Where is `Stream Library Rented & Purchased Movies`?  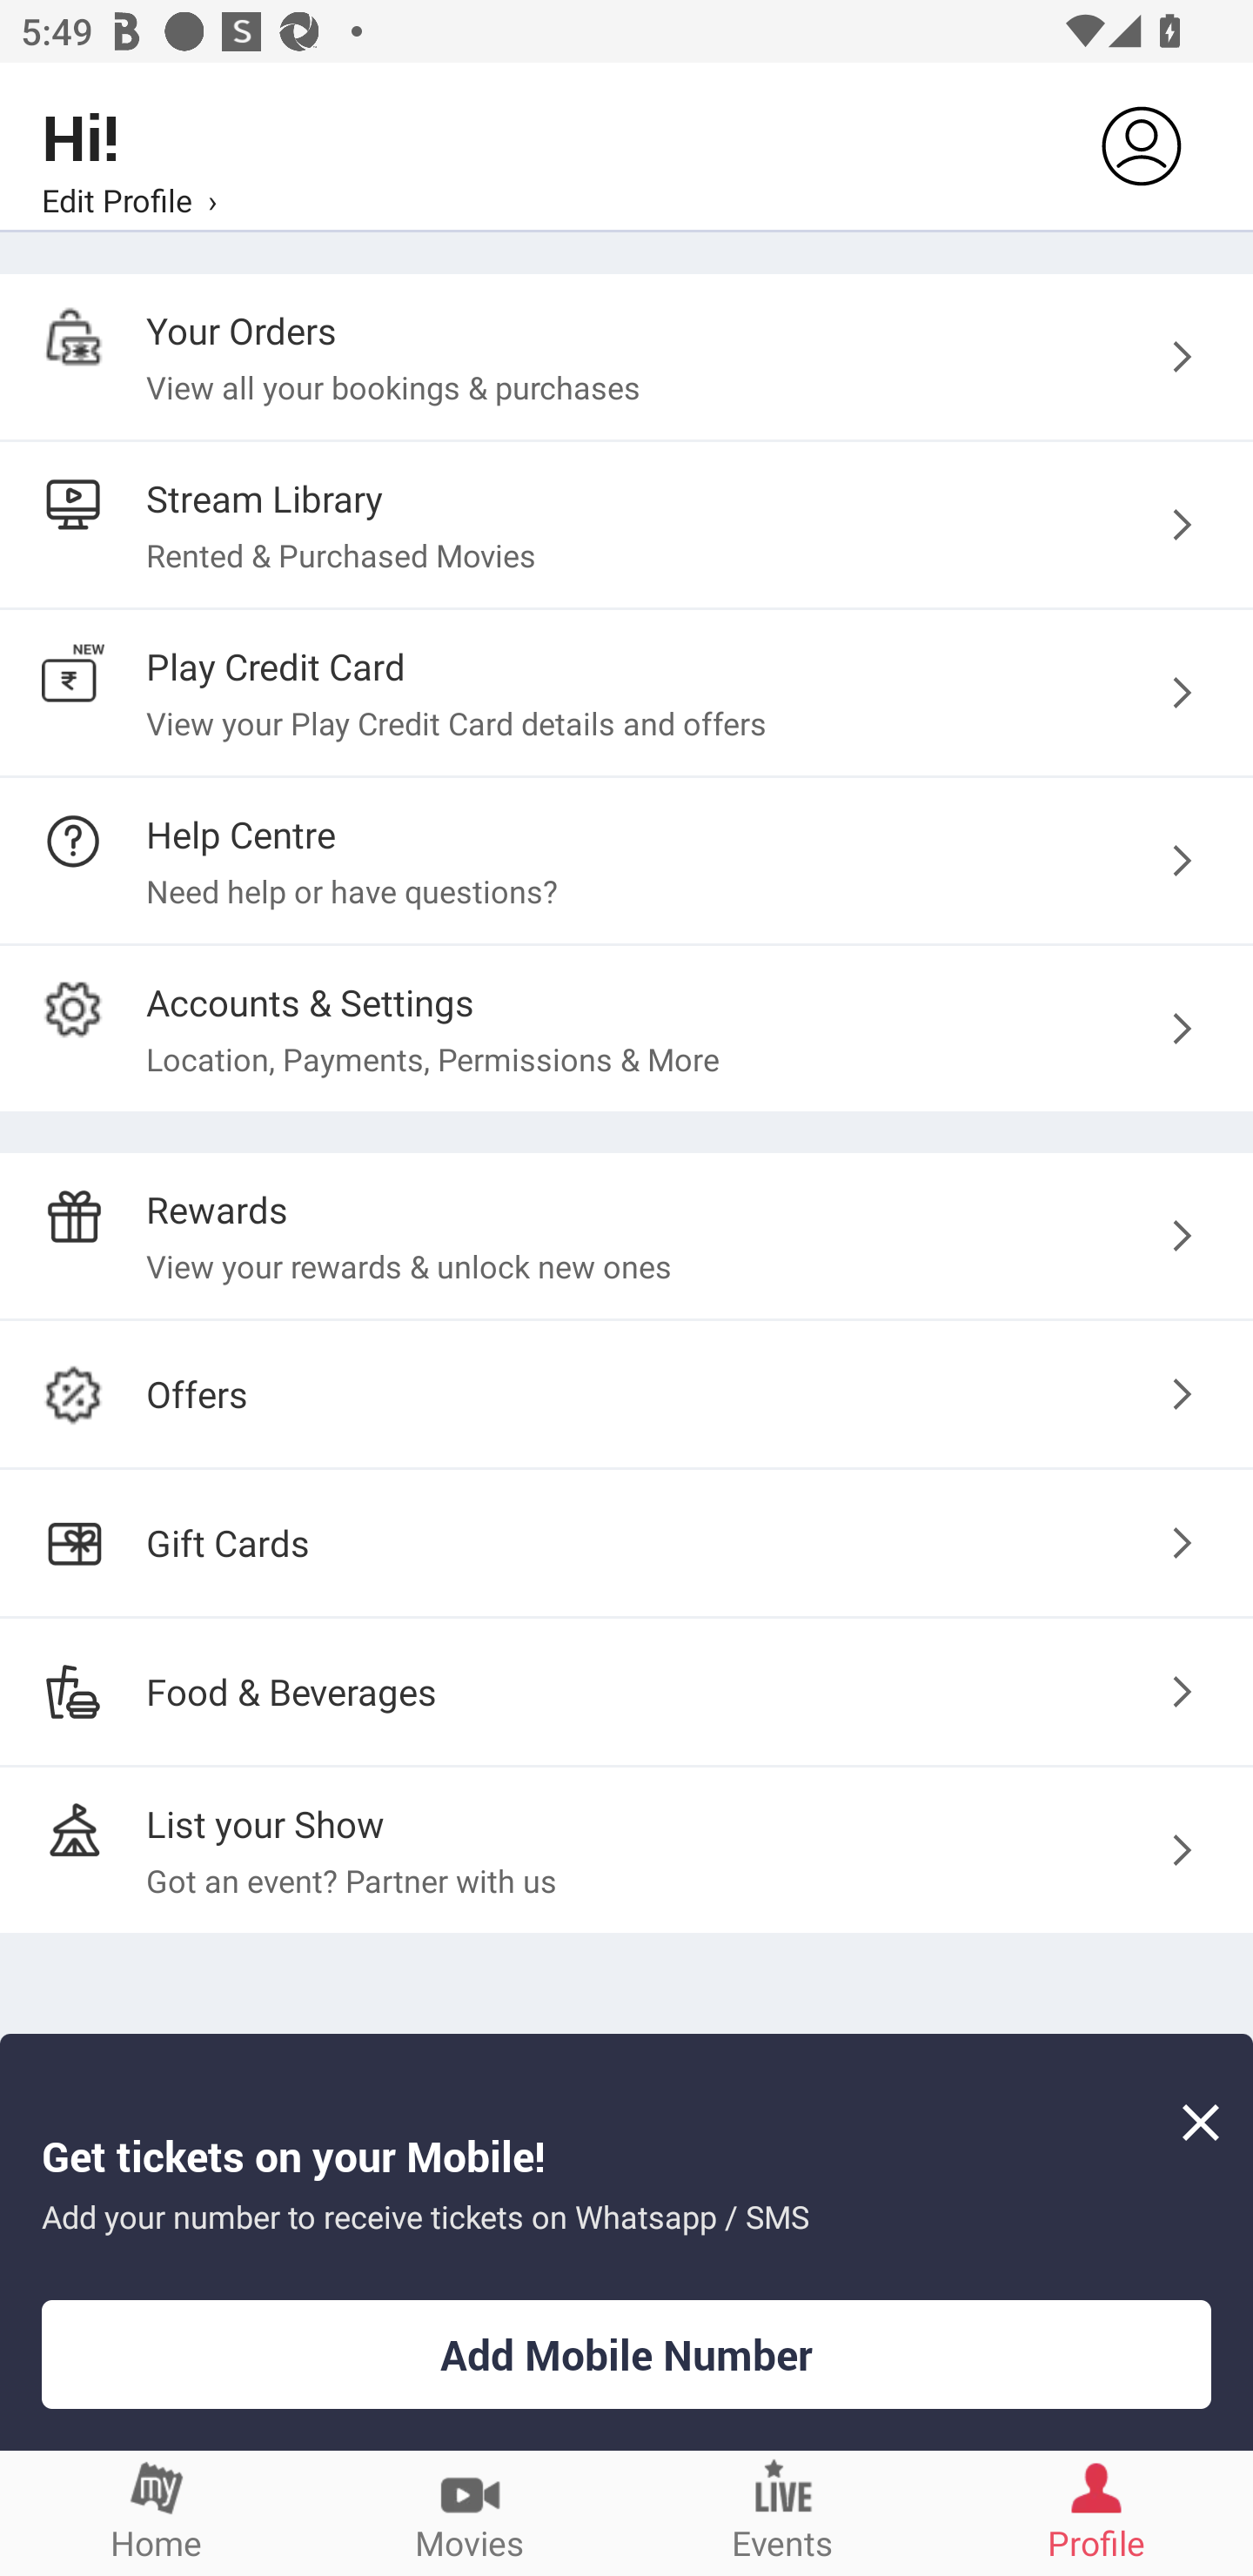 Stream Library Rented & Purchased Movies is located at coordinates (626, 526).